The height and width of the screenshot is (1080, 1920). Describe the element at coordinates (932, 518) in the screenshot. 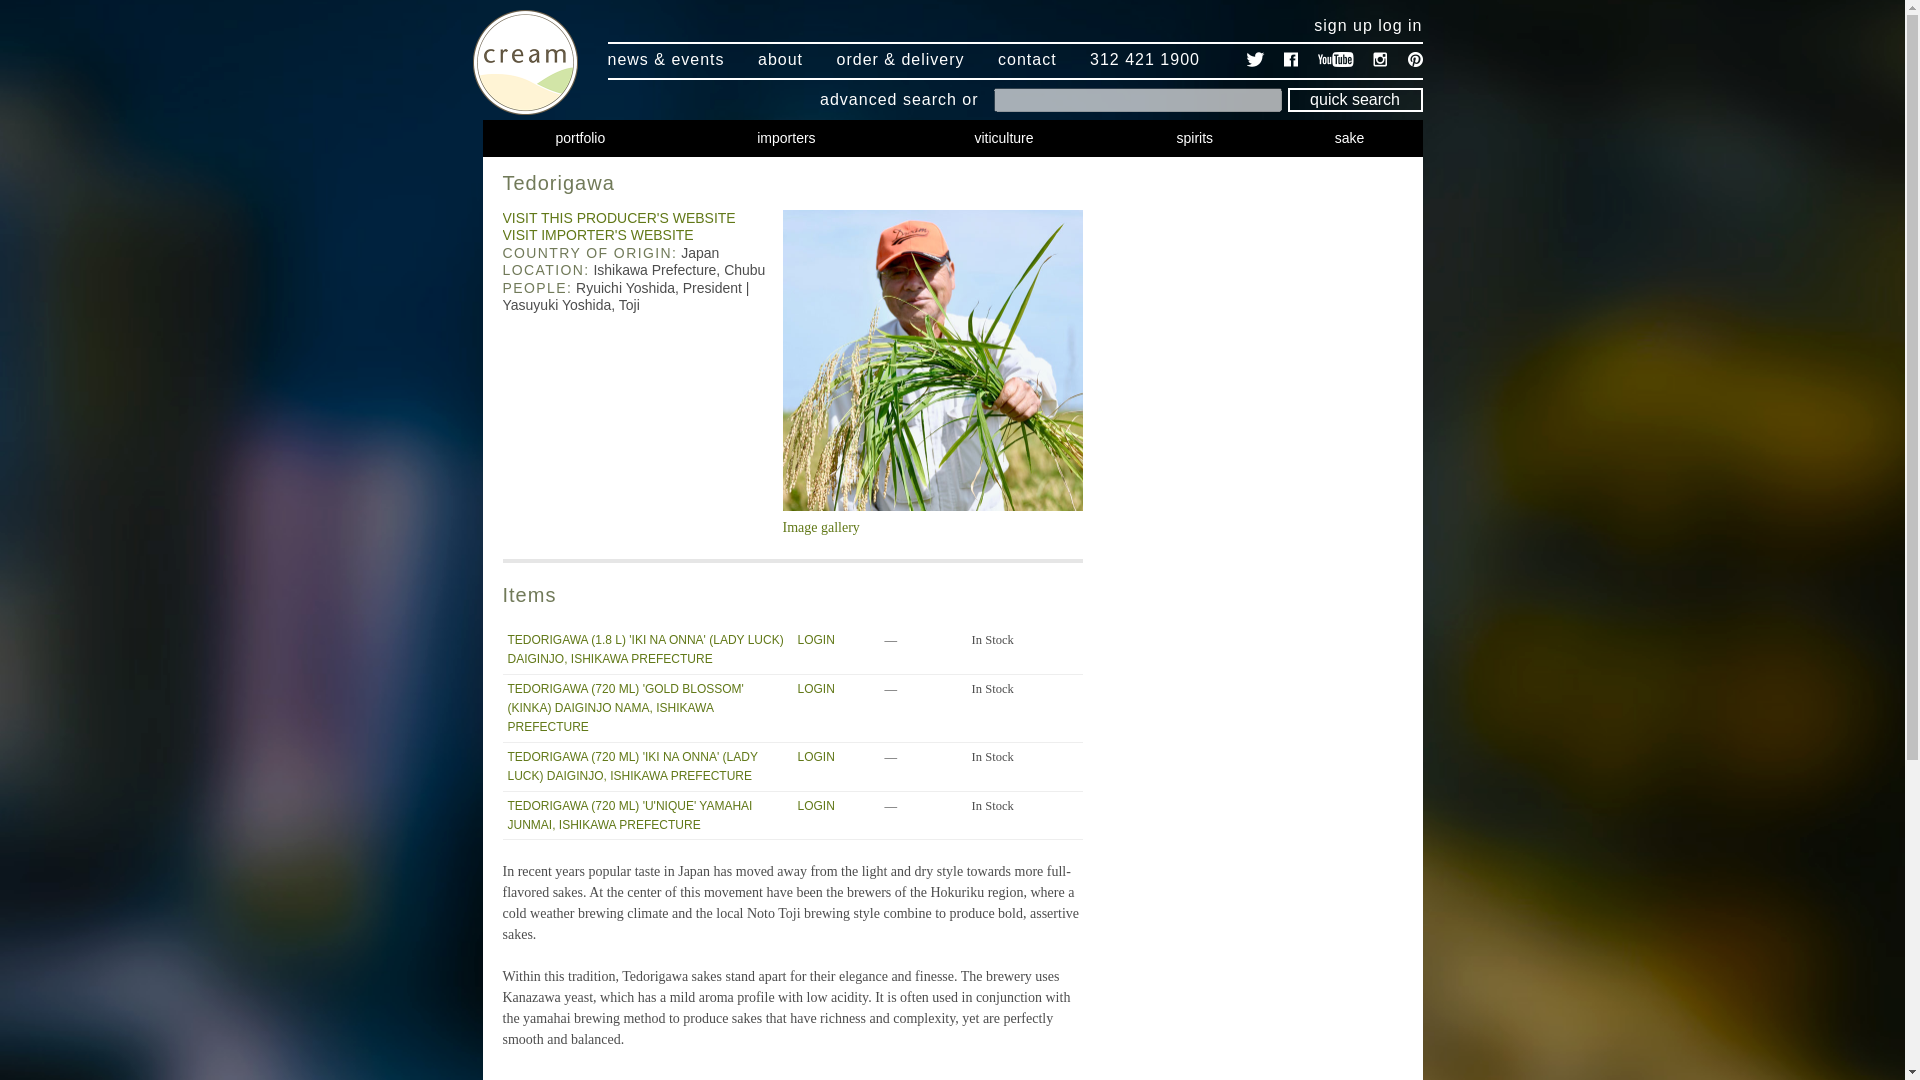

I see `Harvest at Tedorigawa` at that location.